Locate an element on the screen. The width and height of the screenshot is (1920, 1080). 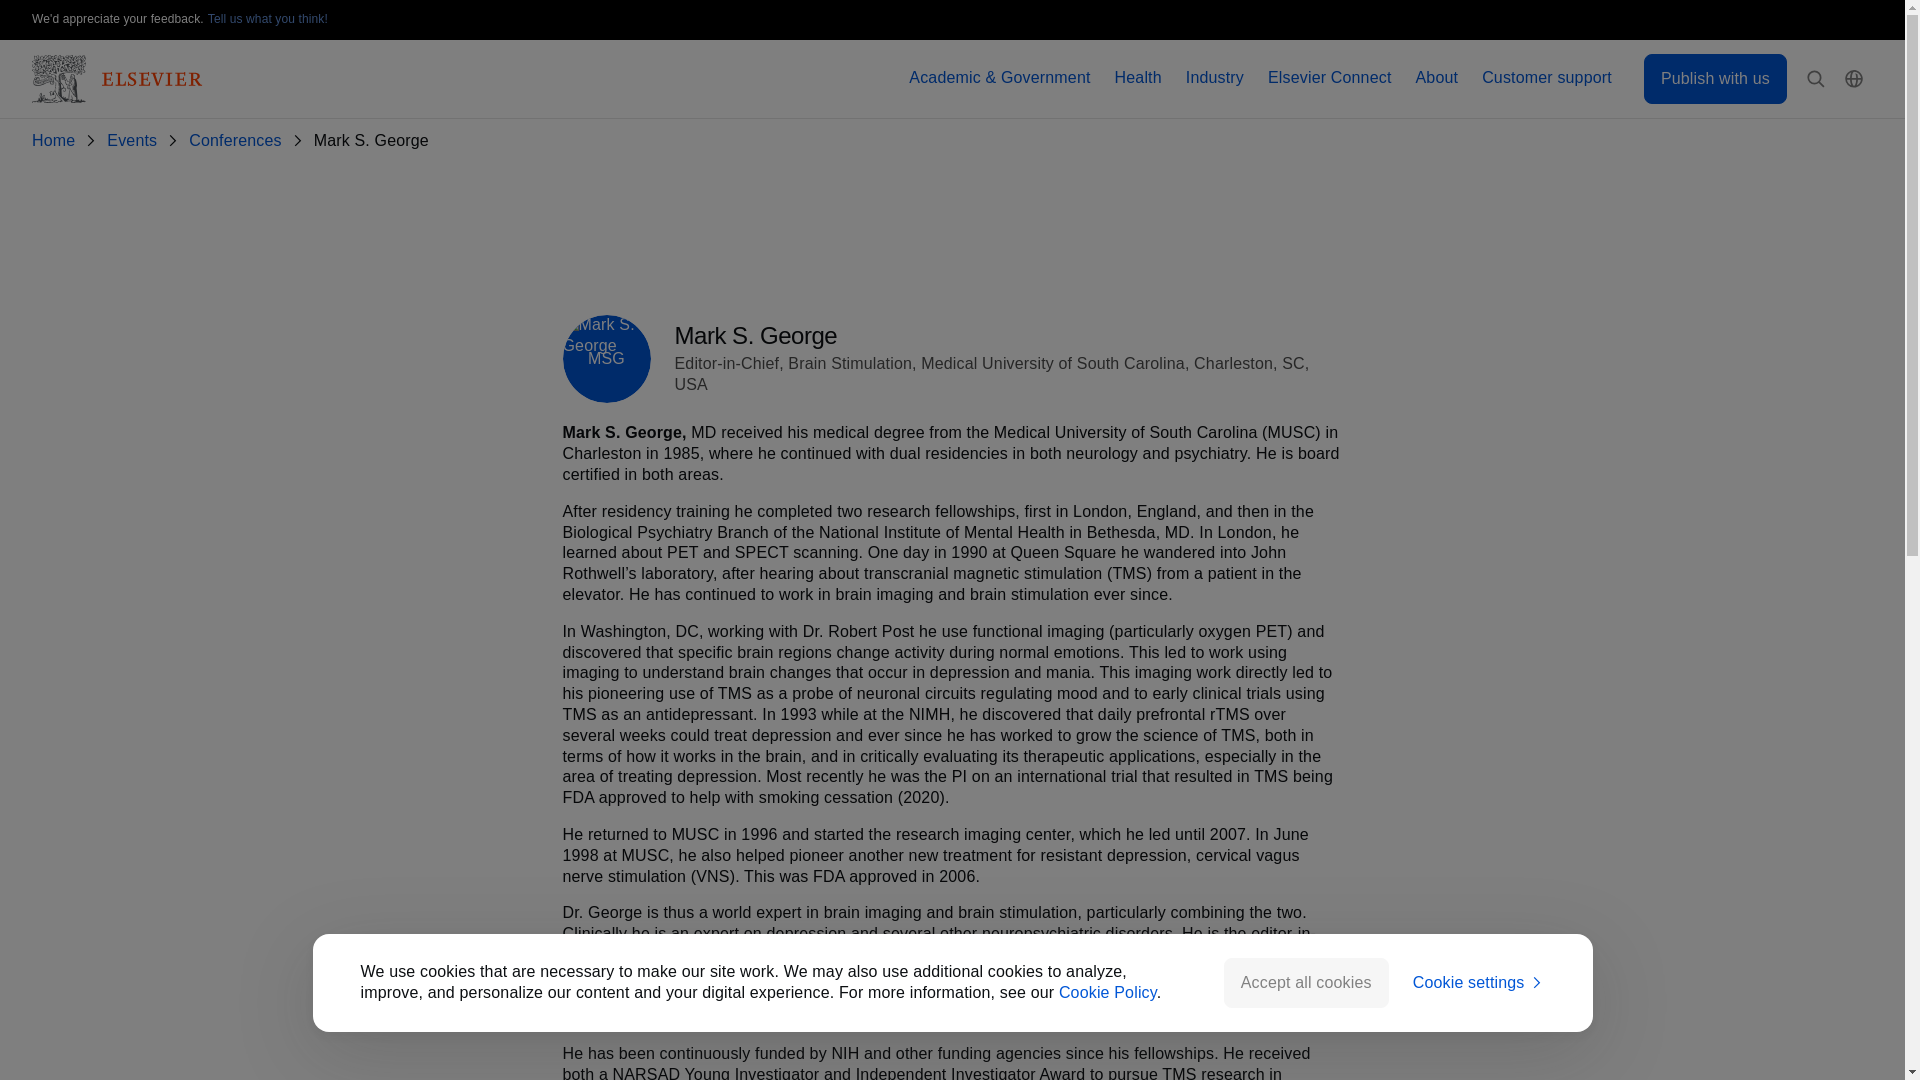
About is located at coordinates (1438, 78).